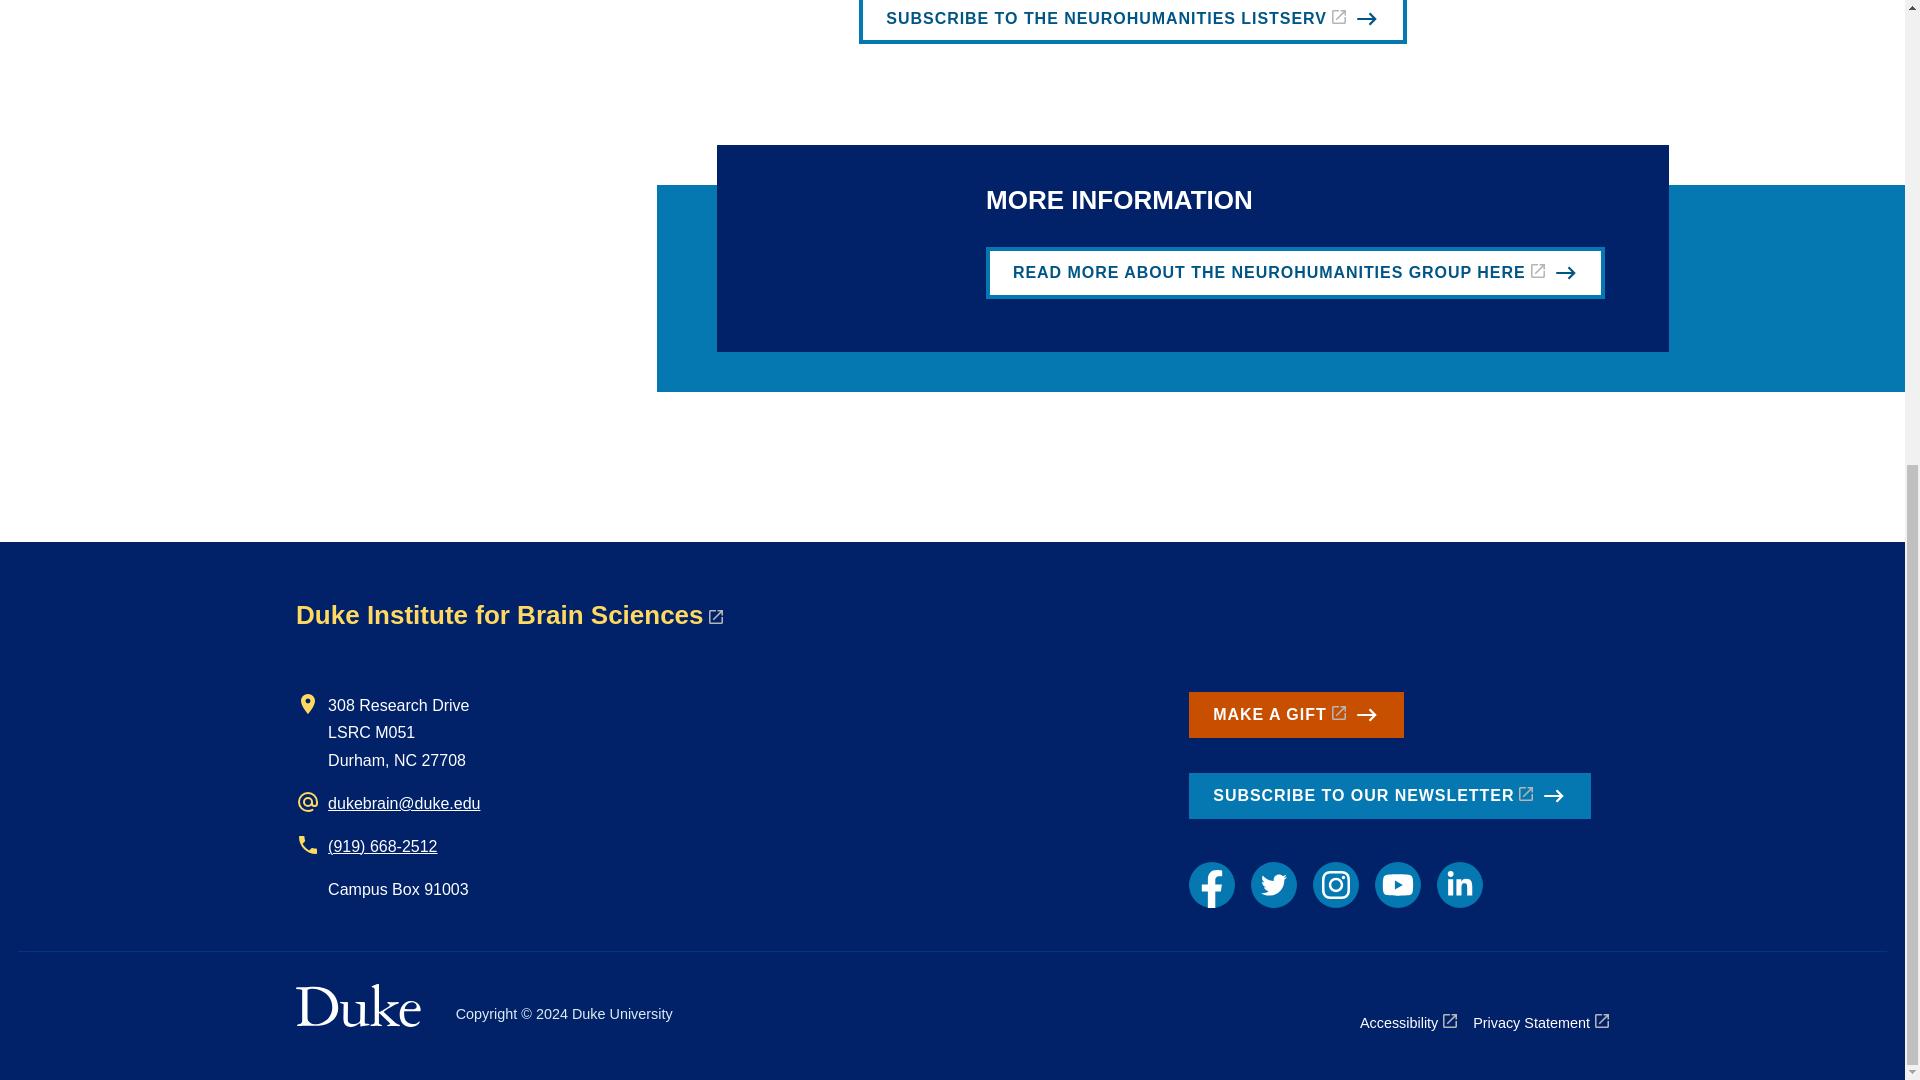 This screenshot has width=1920, height=1080. Describe the element at coordinates (1211, 884) in the screenshot. I see `Facebook link` at that location.